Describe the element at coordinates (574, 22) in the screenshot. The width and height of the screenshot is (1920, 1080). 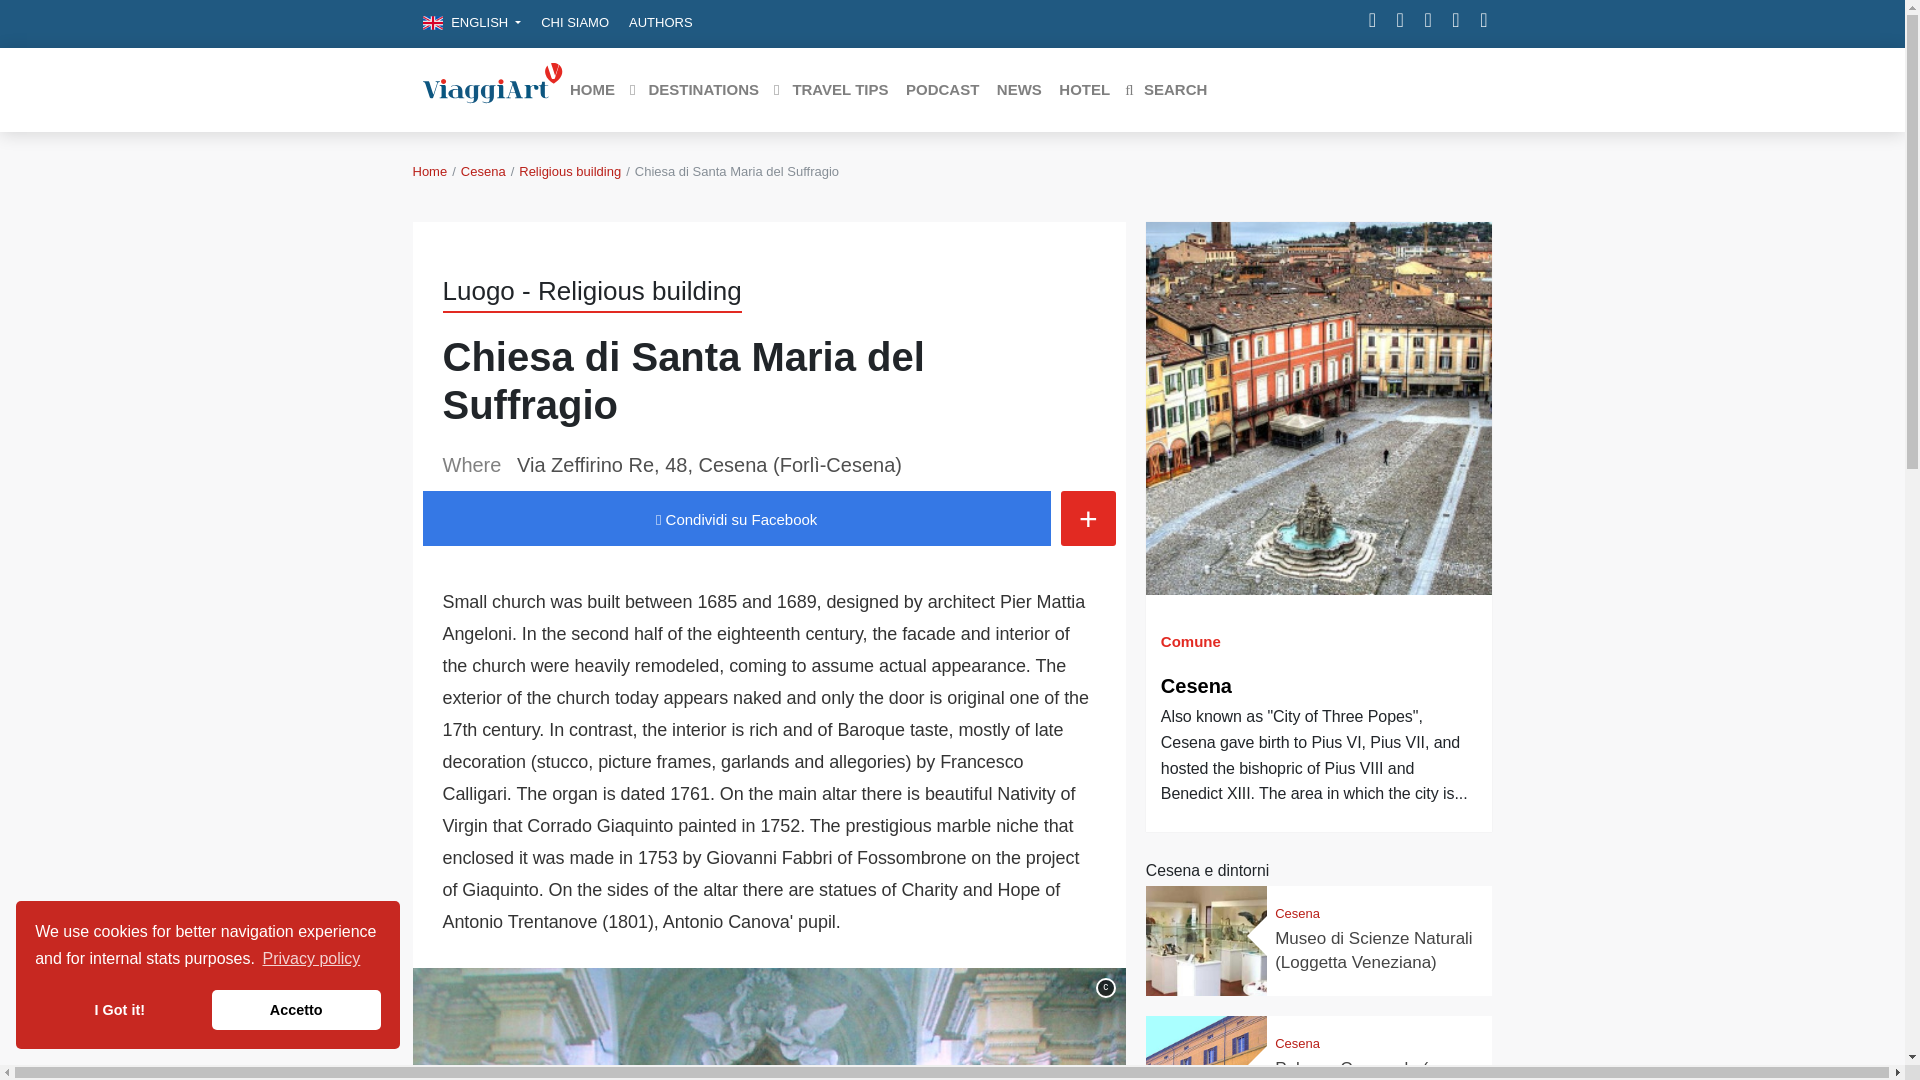
I see `Chi siamo` at that location.